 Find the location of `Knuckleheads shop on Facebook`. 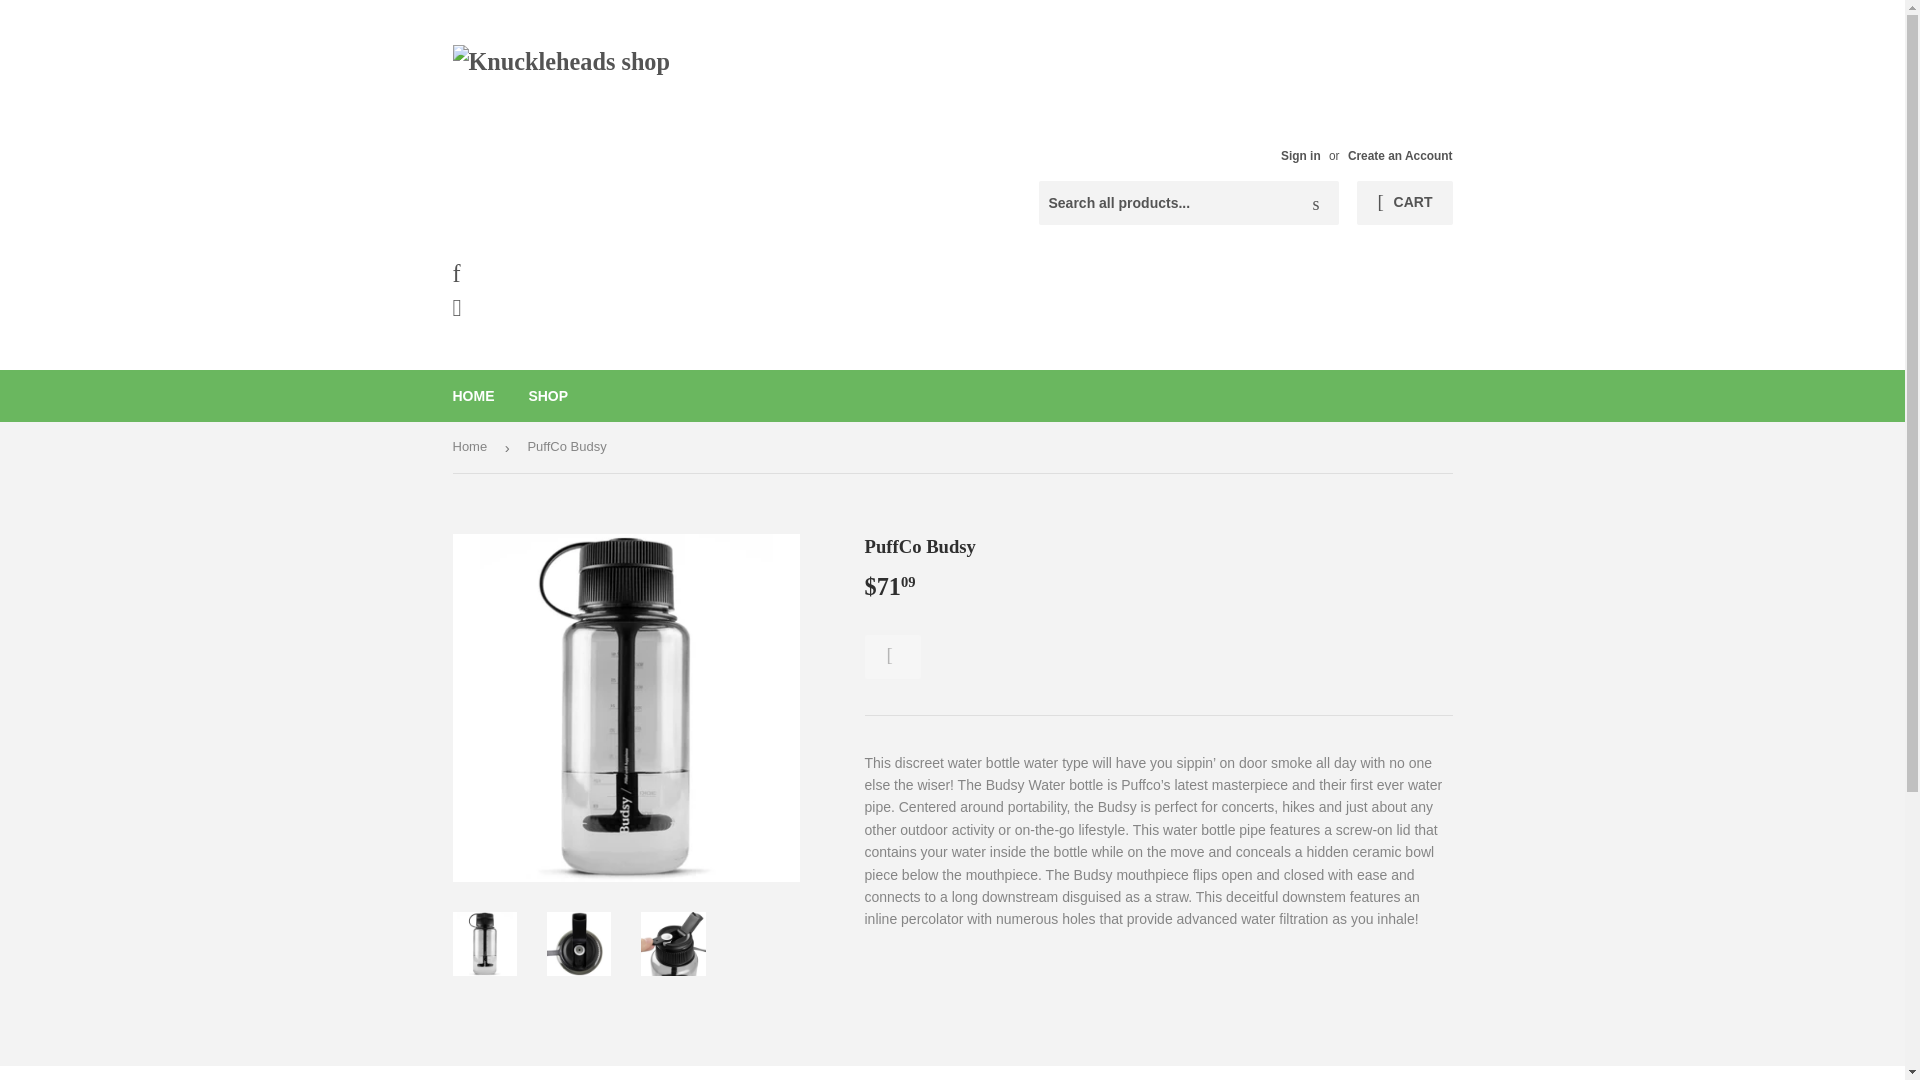

Knuckleheads shop on Facebook is located at coordinates (604, 274).